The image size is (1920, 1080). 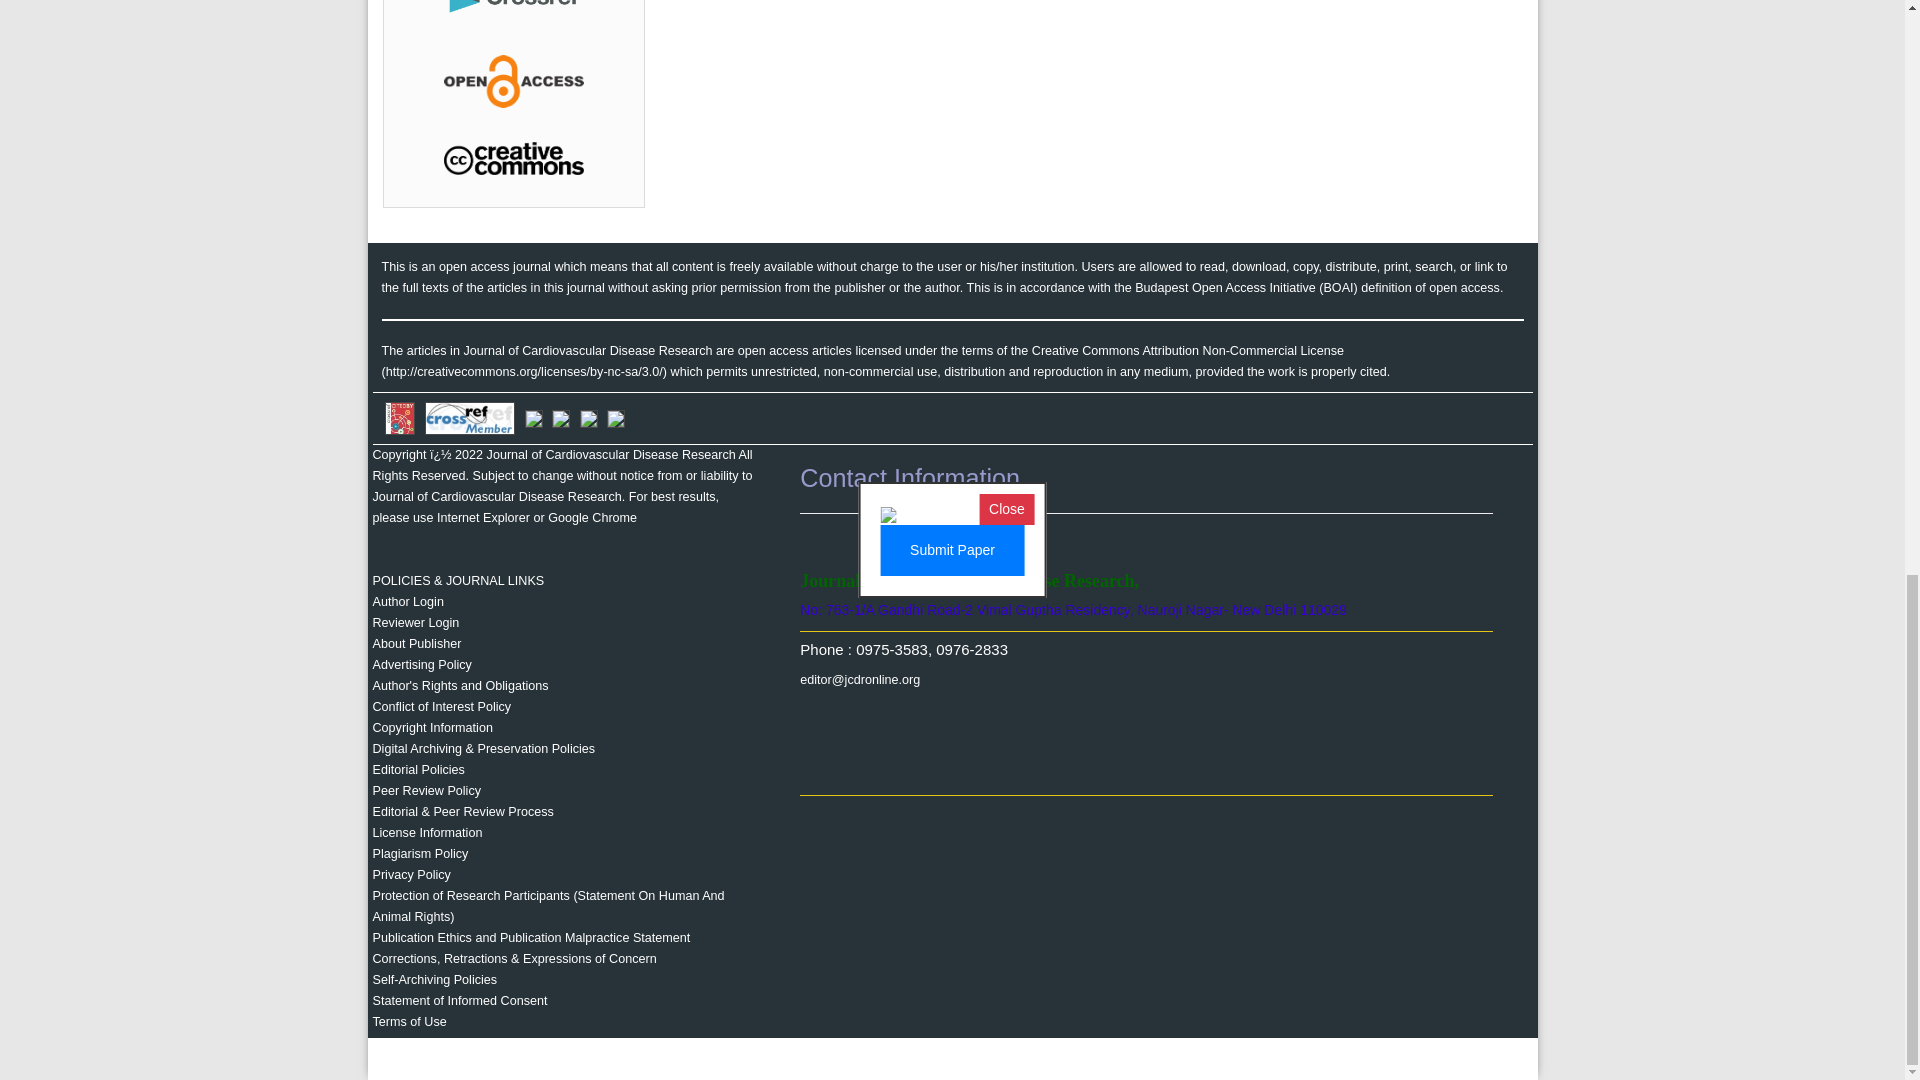 What do you see at coordinates (408, 602) in the screenshot?
I see `Author Login` at bounding box center [408, 602].